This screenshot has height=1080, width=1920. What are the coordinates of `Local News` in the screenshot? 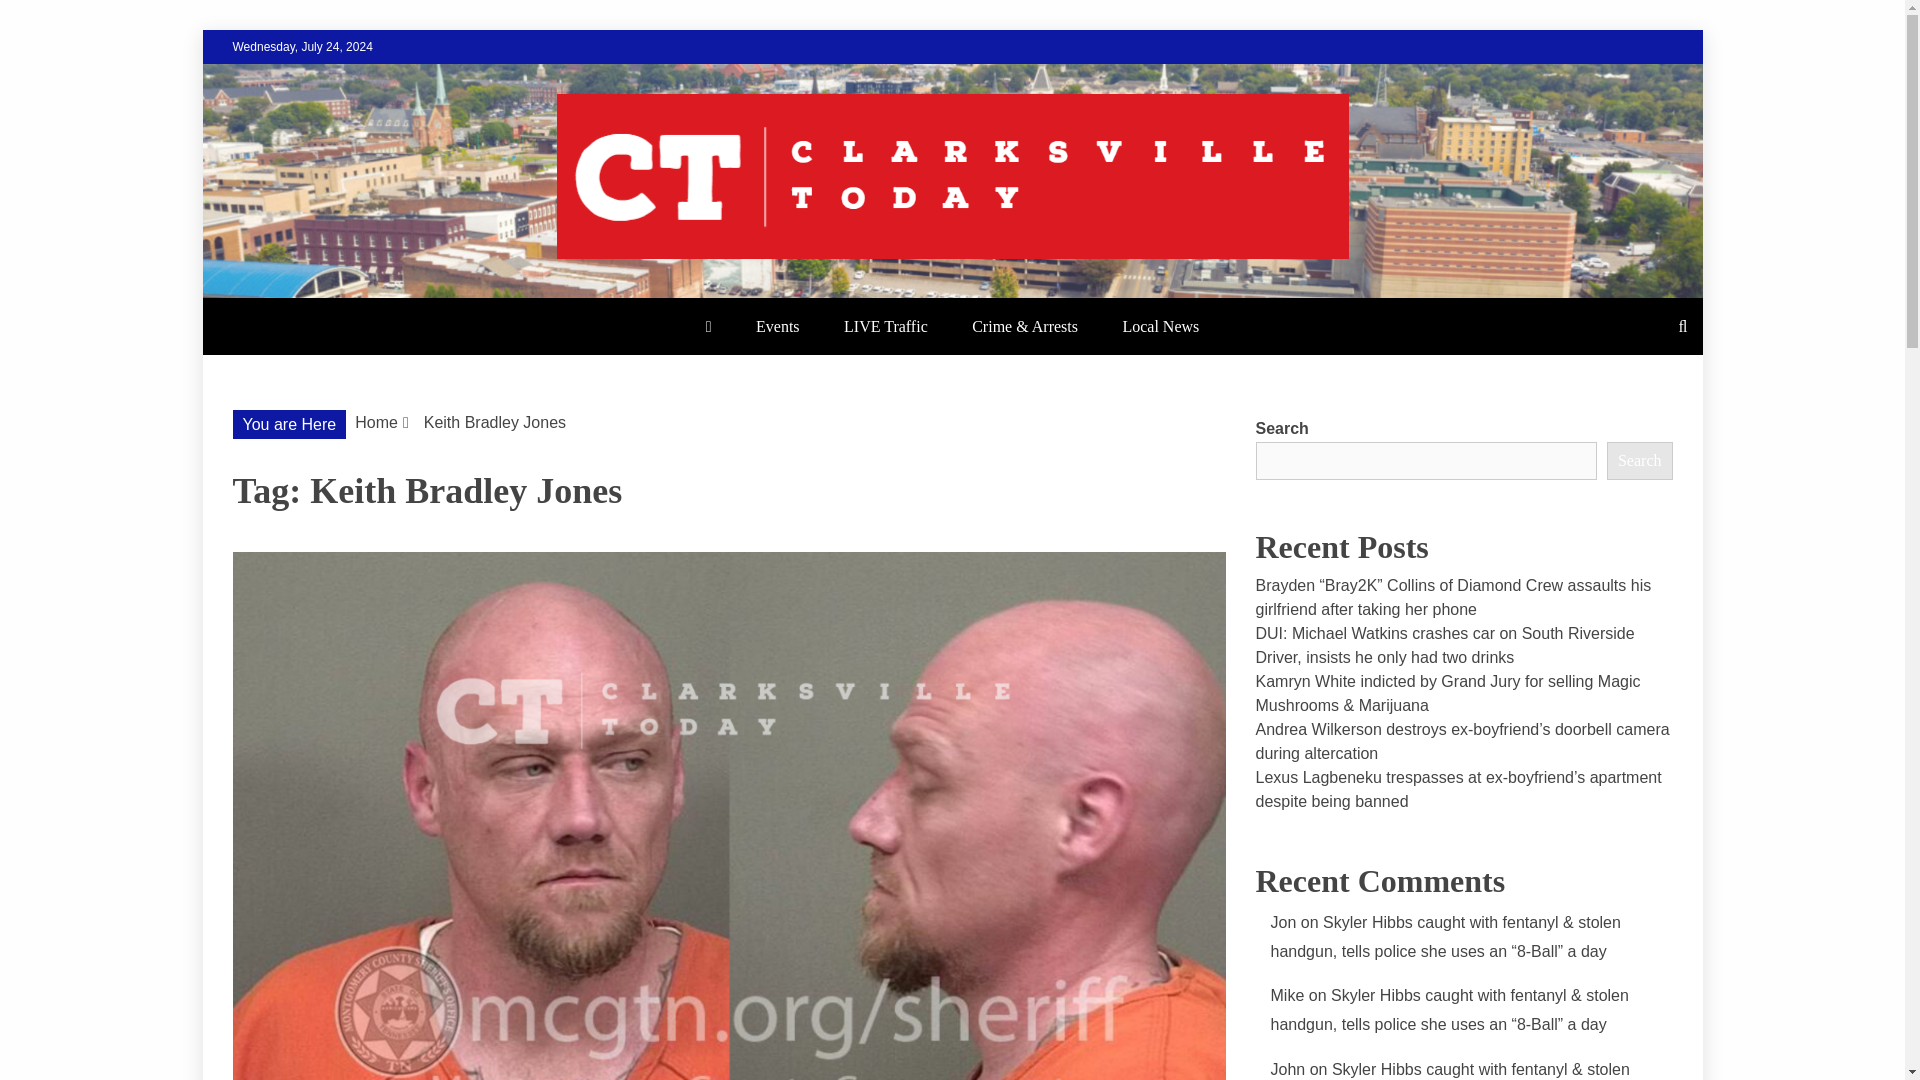 It's located at (1160, 326).